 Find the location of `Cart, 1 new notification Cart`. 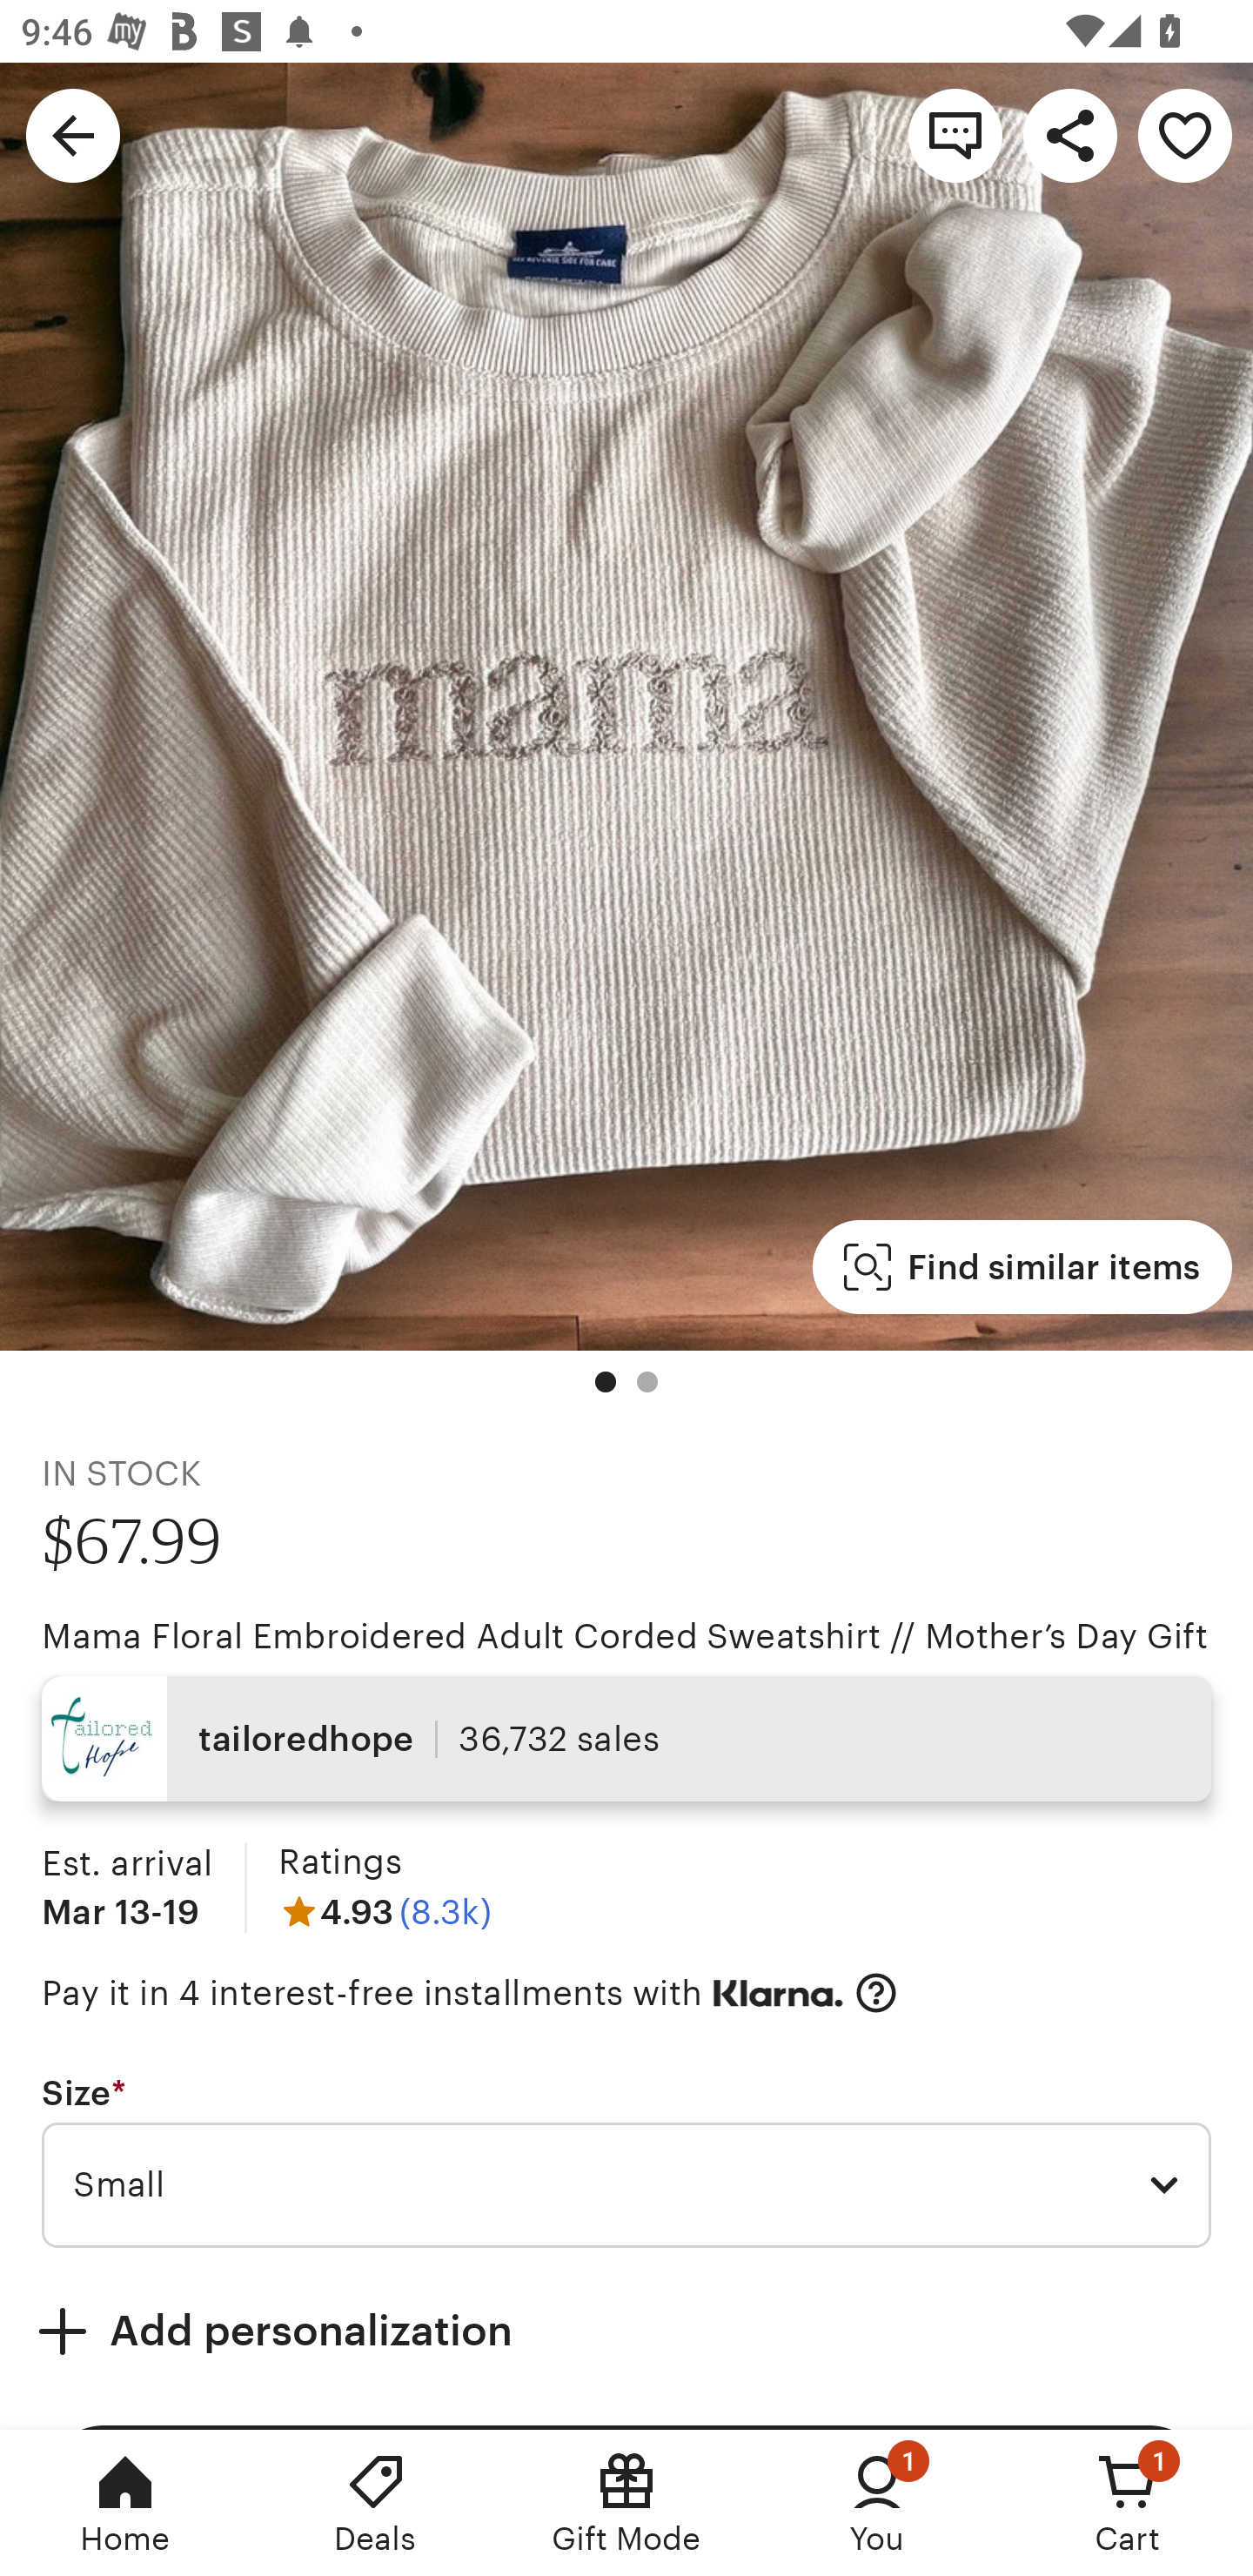

Cart, 1 new notification Cart is located at coordinates (1128, 2503).